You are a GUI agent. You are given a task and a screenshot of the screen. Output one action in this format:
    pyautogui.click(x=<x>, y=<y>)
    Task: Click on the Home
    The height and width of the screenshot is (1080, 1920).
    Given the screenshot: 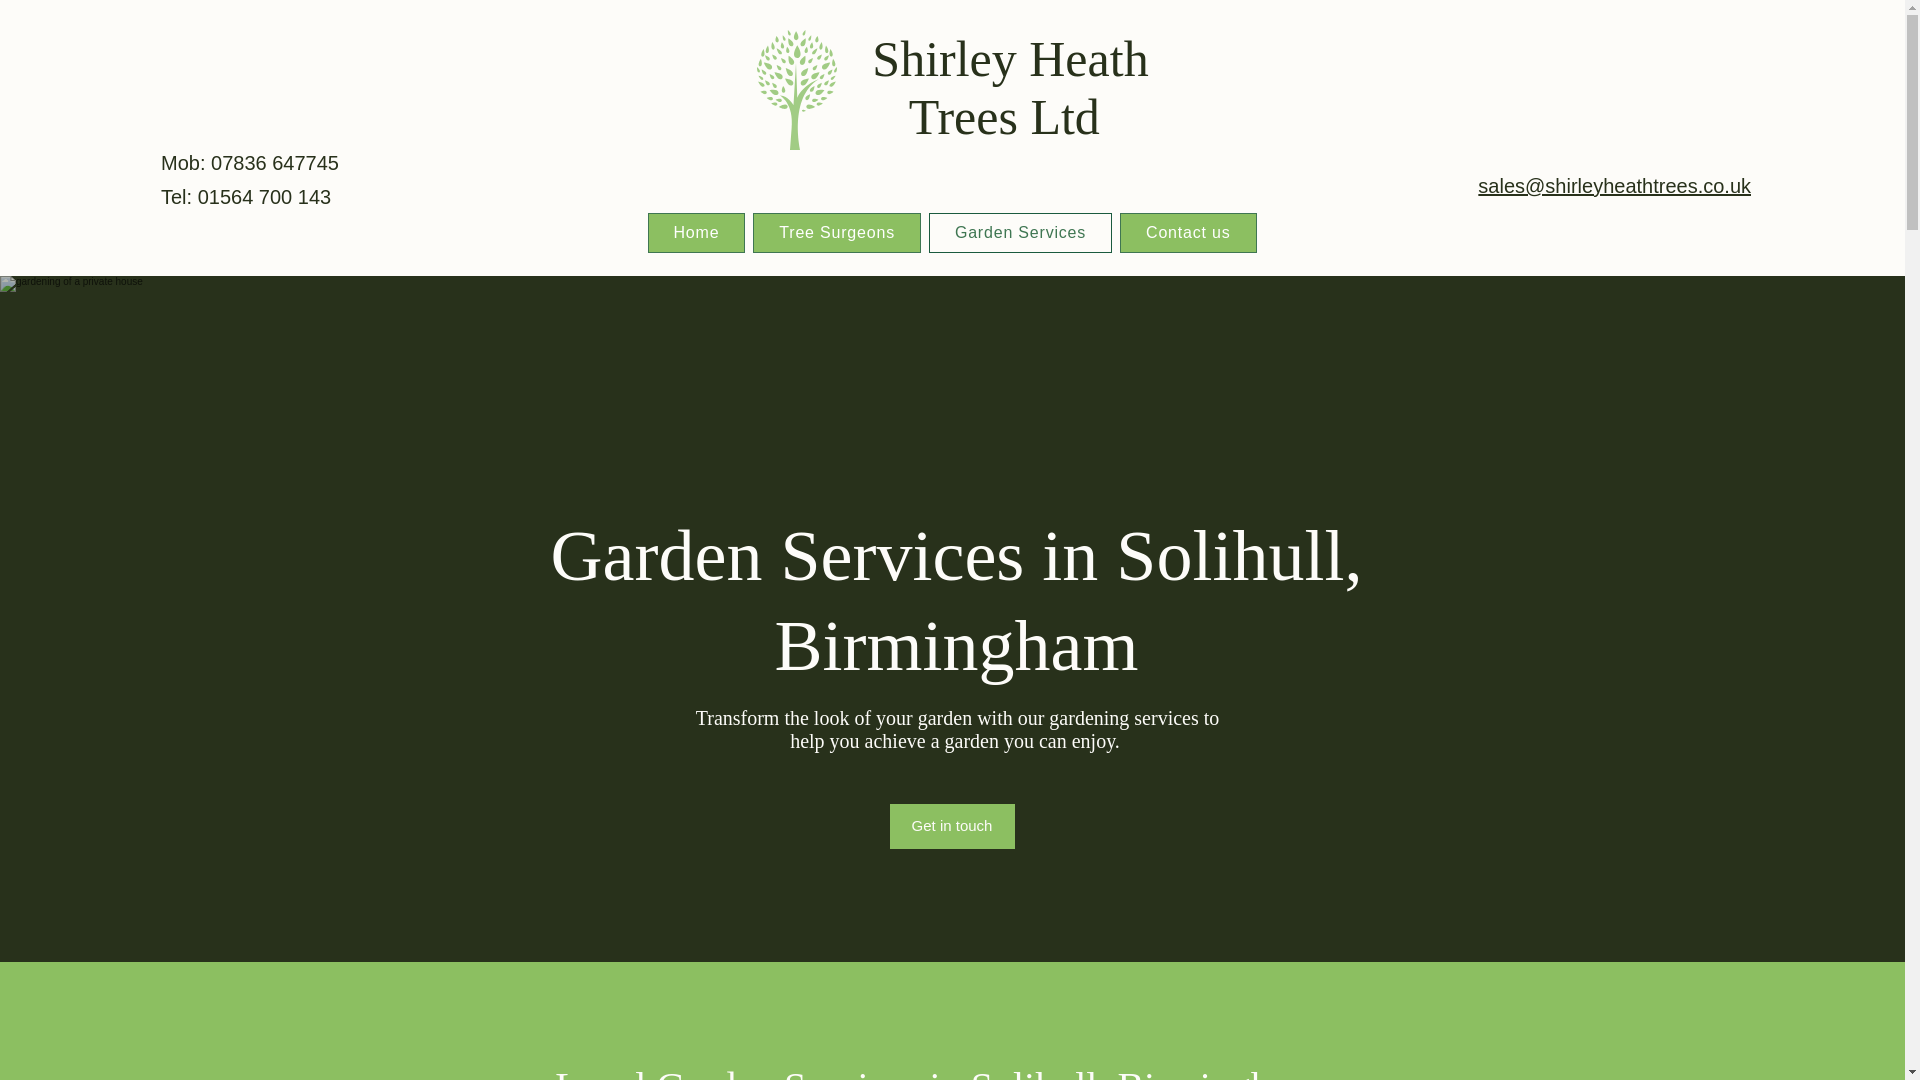 What is the action you would take?
    pyautogui.click(x=973, y=249)
    